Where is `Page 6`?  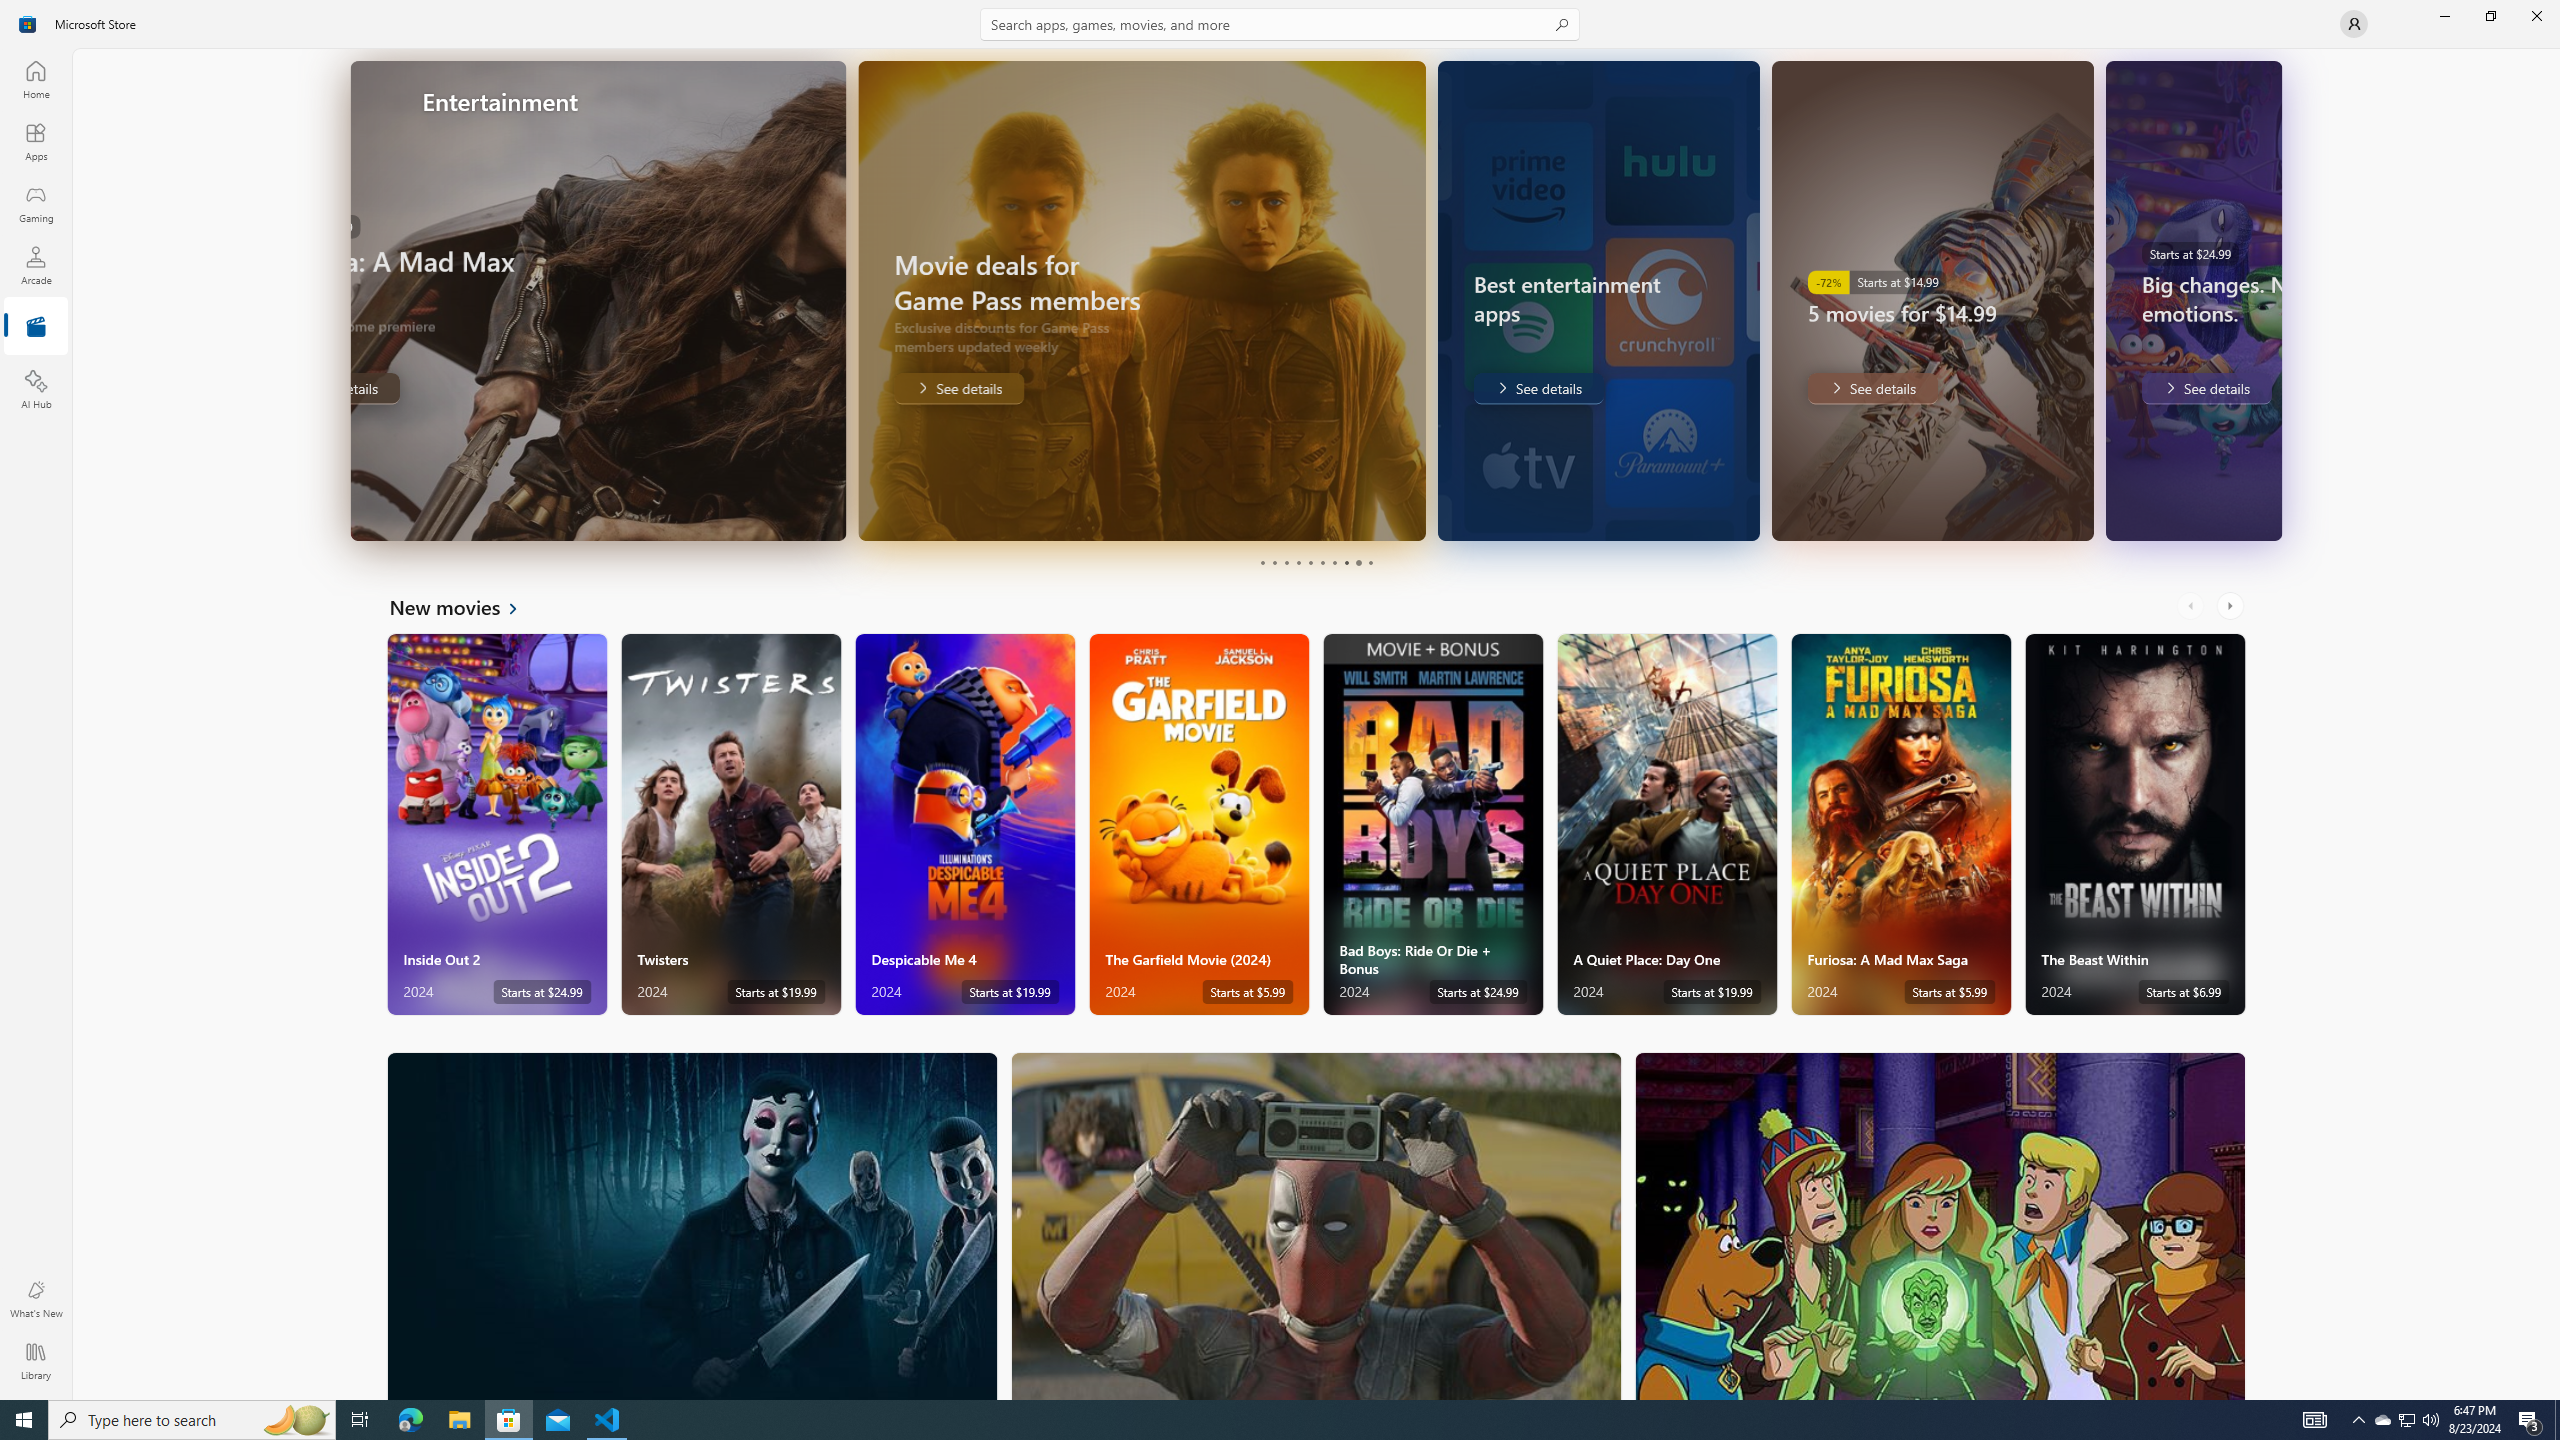 Page 6 is located at coordinates (1322, 562).